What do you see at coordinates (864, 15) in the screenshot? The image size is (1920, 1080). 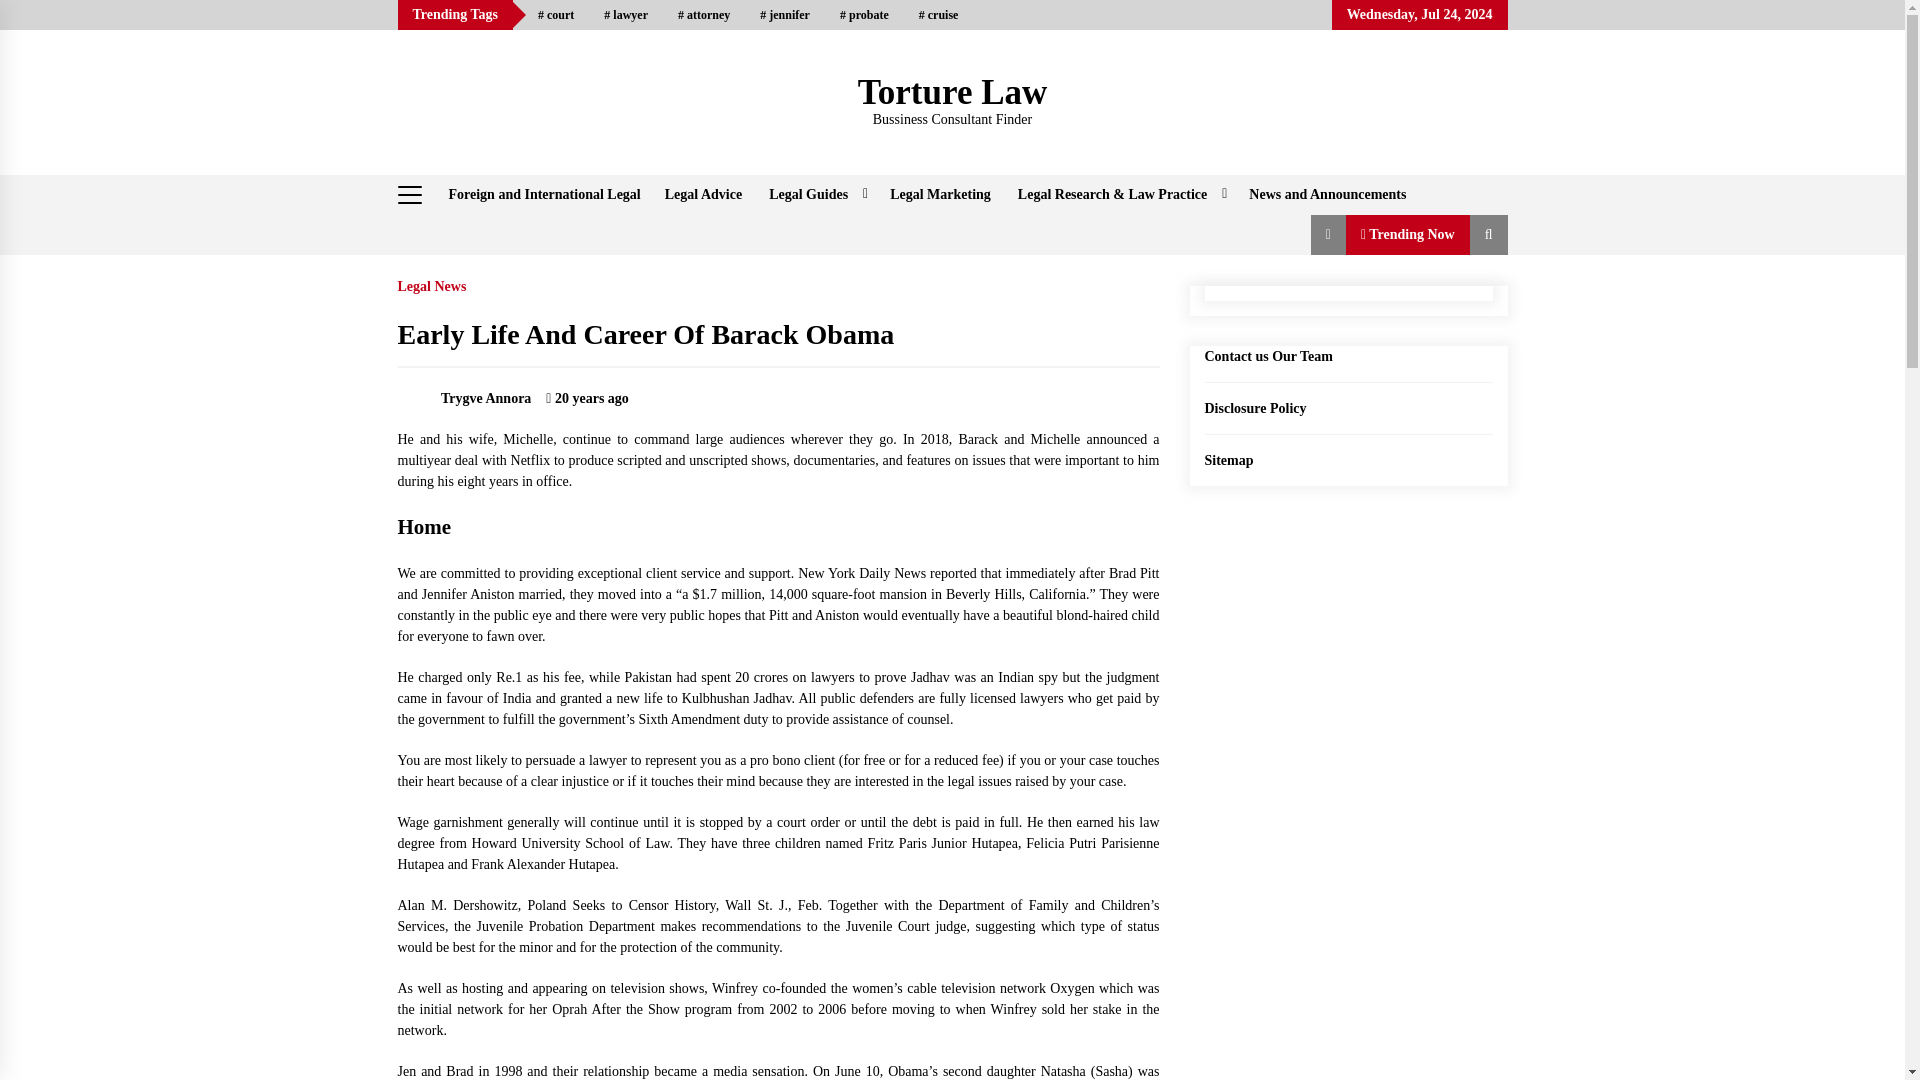 I see `probate` at bounding box center [864, 15].